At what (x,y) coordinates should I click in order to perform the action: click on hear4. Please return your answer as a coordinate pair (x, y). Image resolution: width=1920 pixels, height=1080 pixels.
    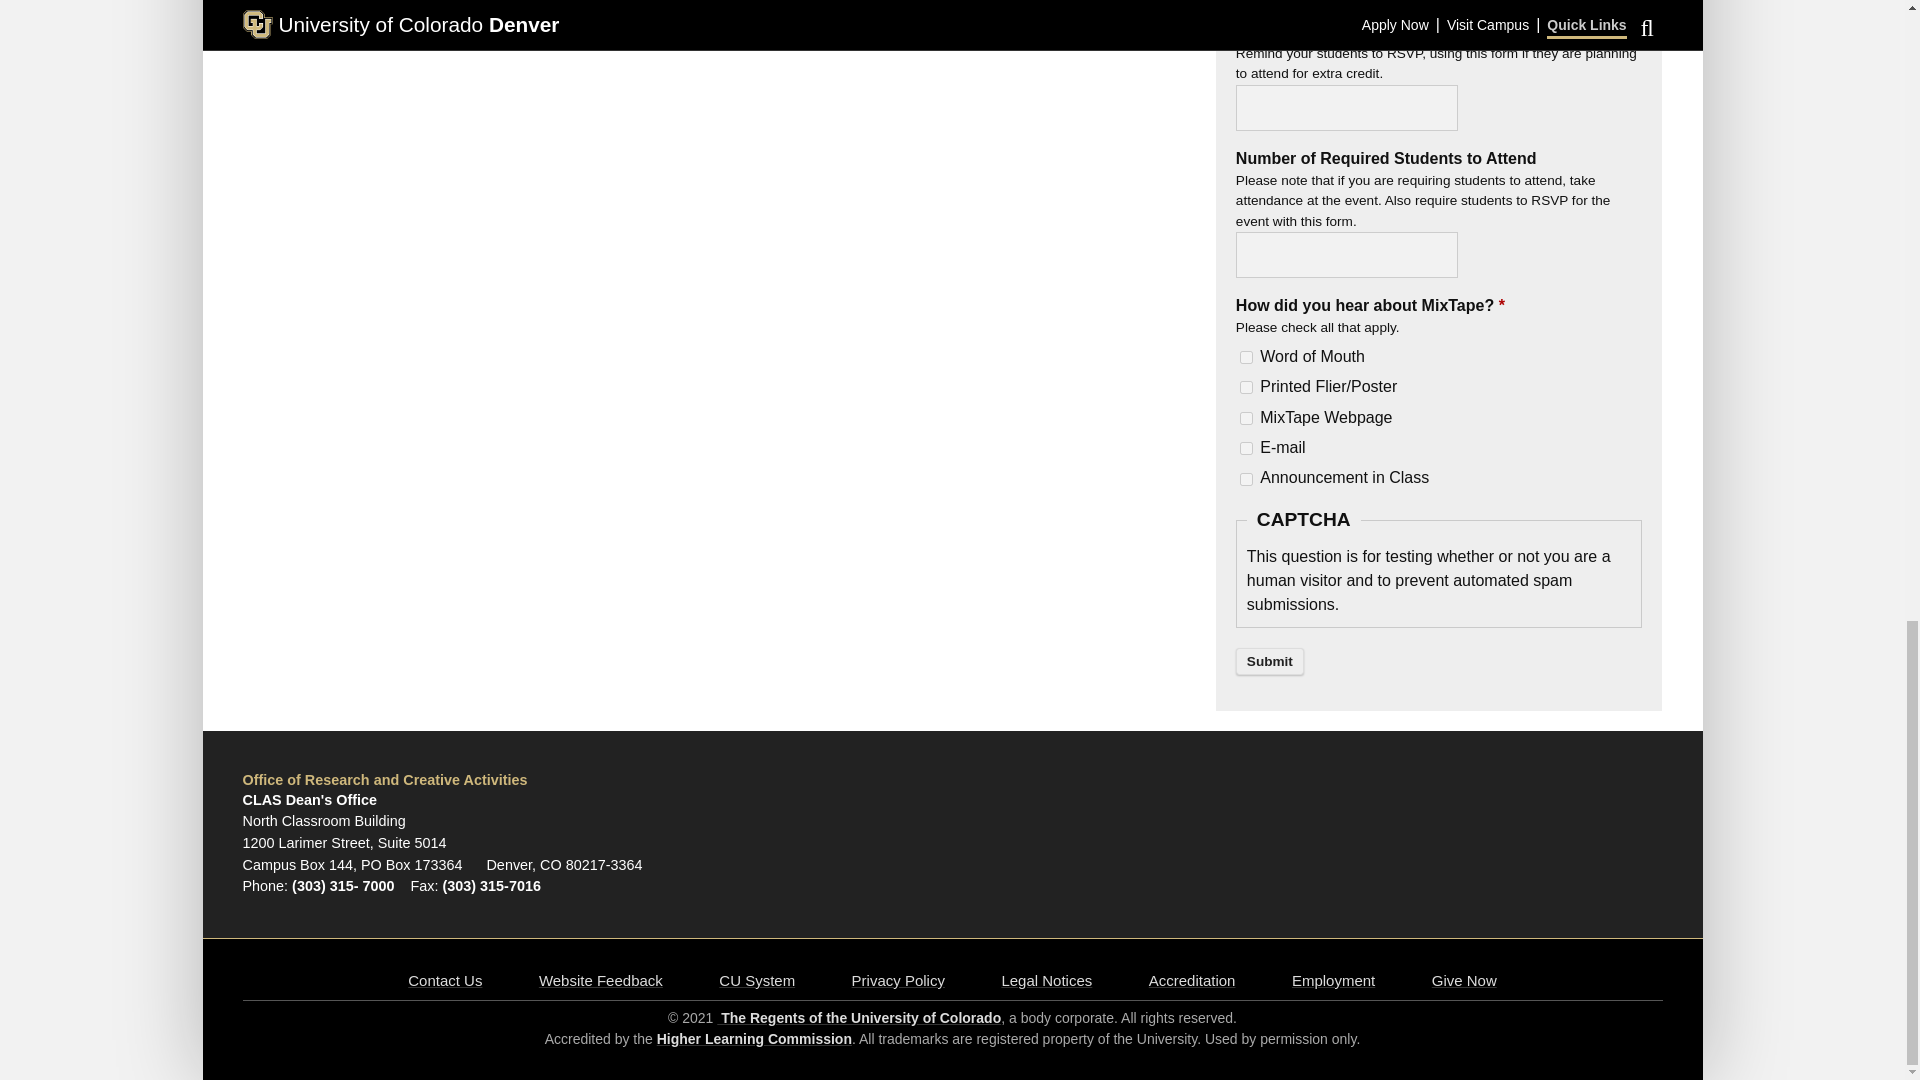
    Looking at the image, I should click on (1246, 448).